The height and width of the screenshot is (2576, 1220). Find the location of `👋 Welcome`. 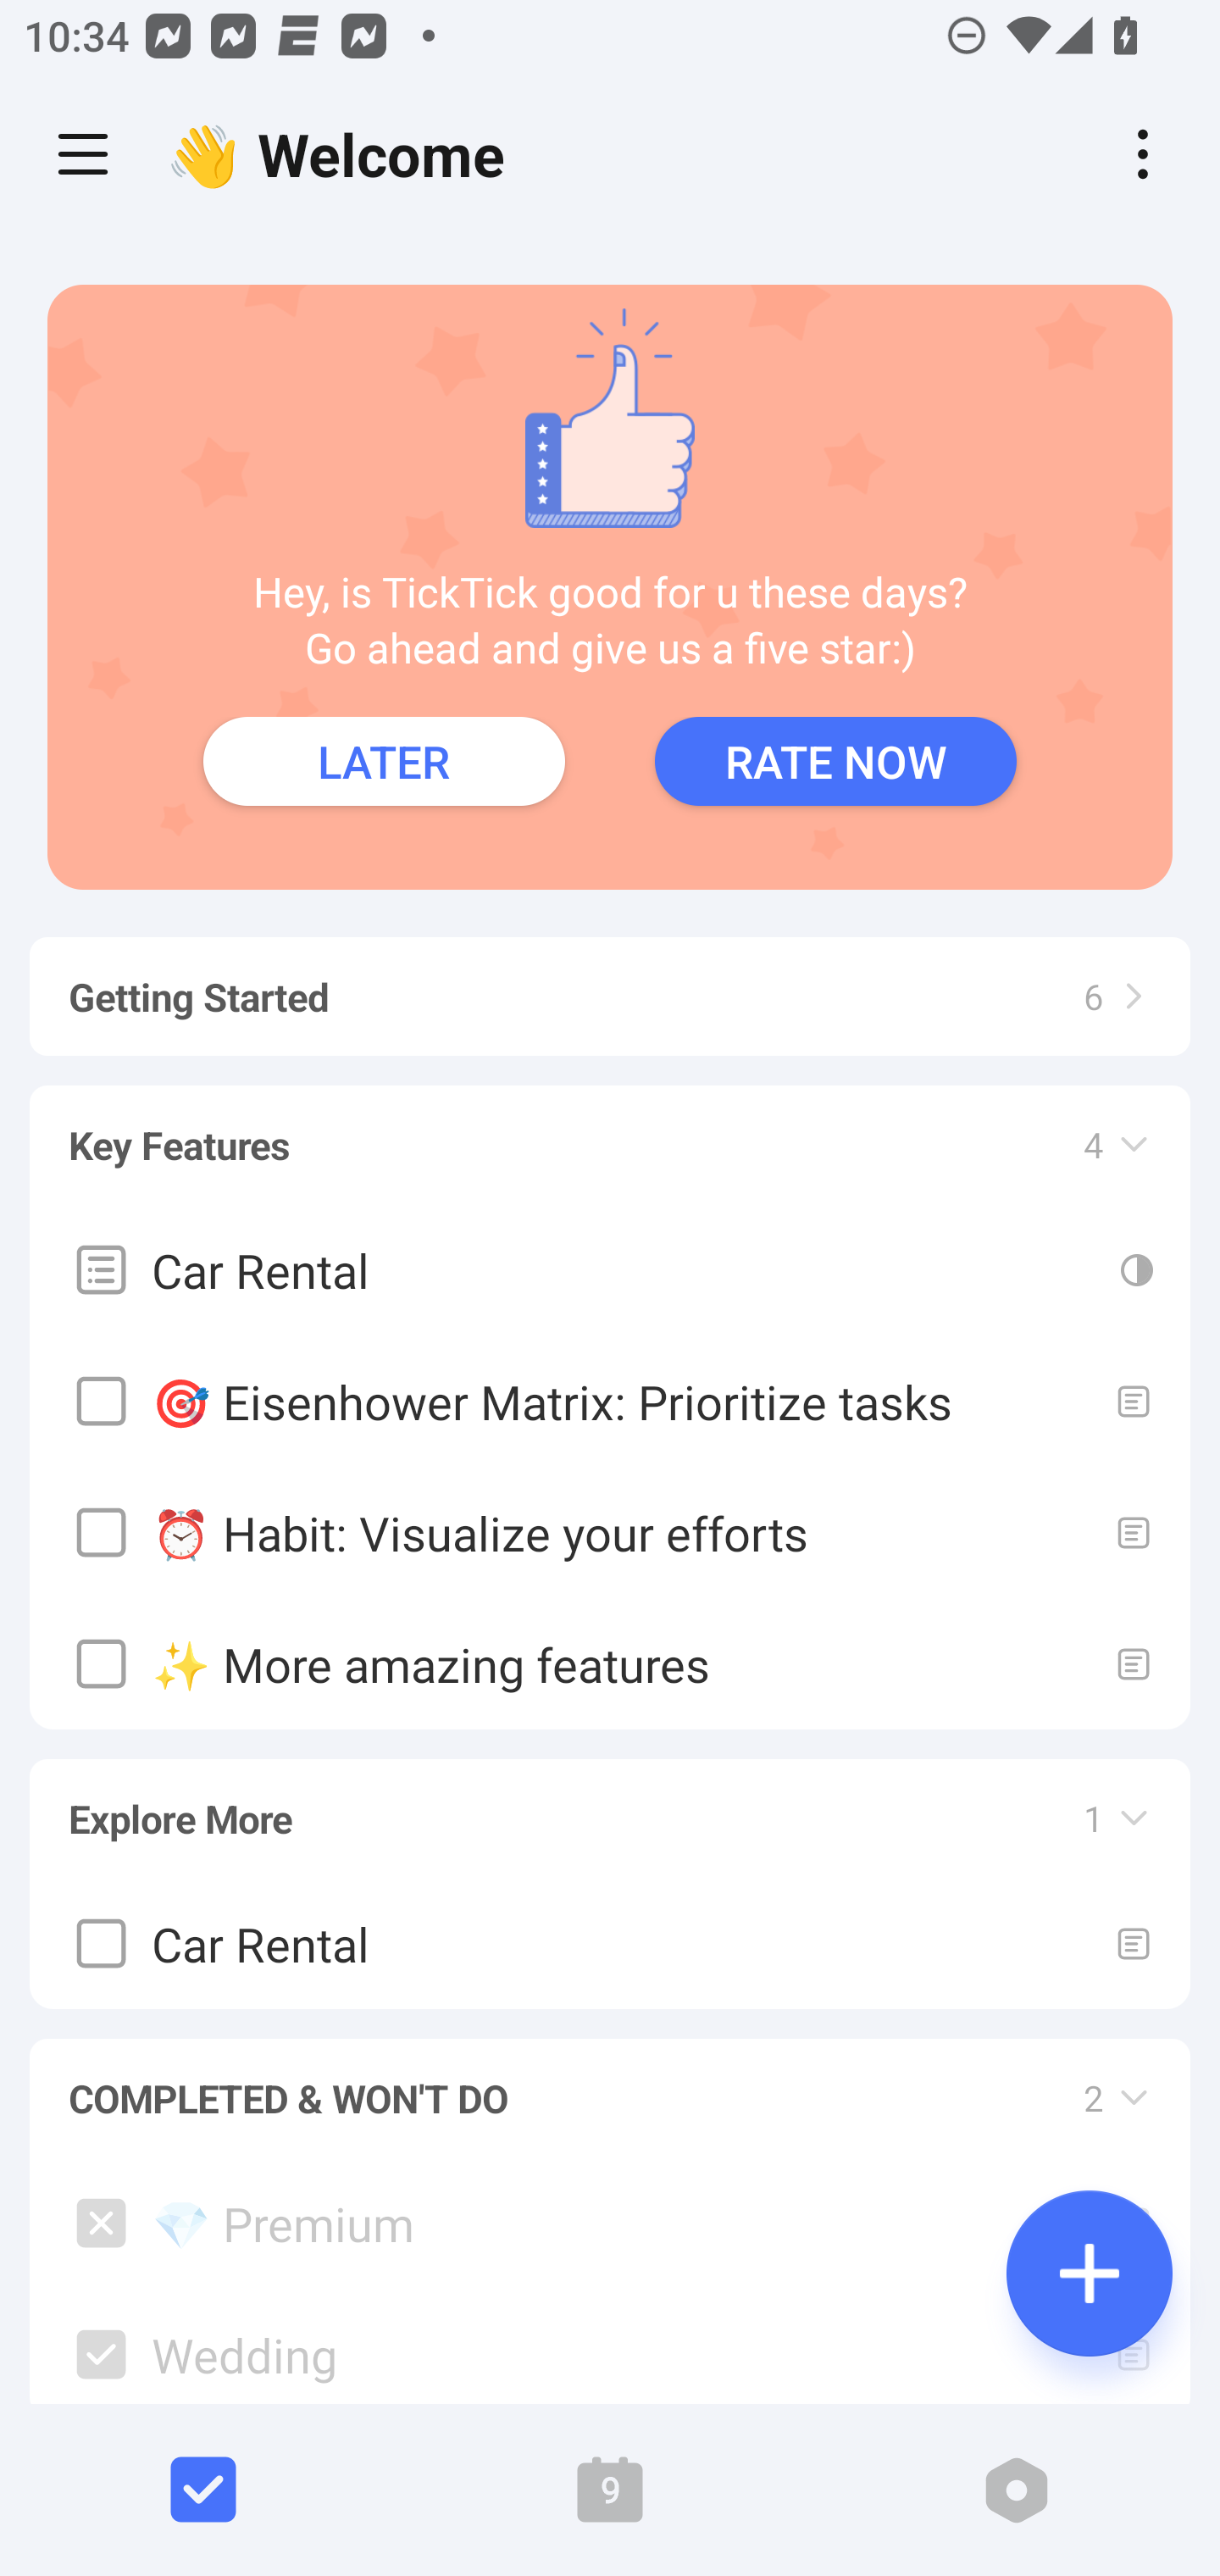

👋 Welcome is located at coordinates (344, 154).